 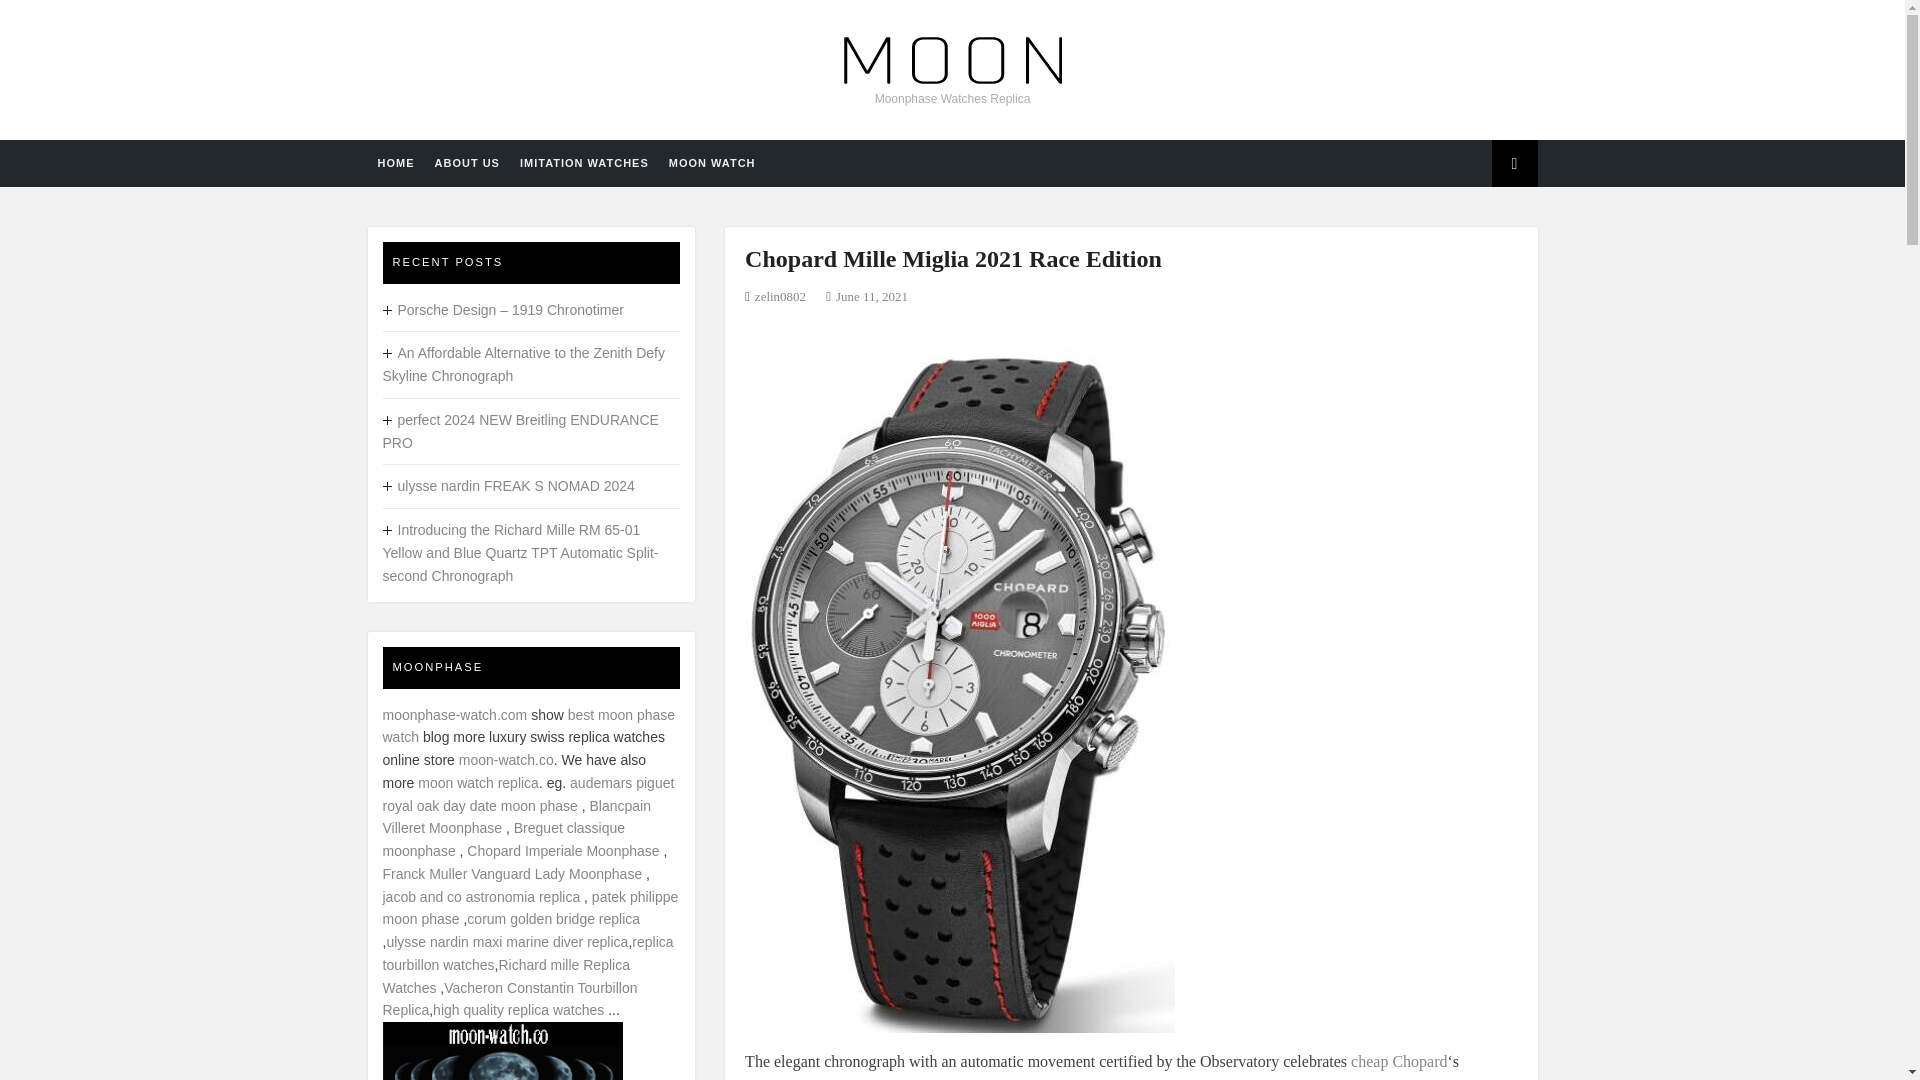 I want to click on zelin0802, so click(x=780, y=296).